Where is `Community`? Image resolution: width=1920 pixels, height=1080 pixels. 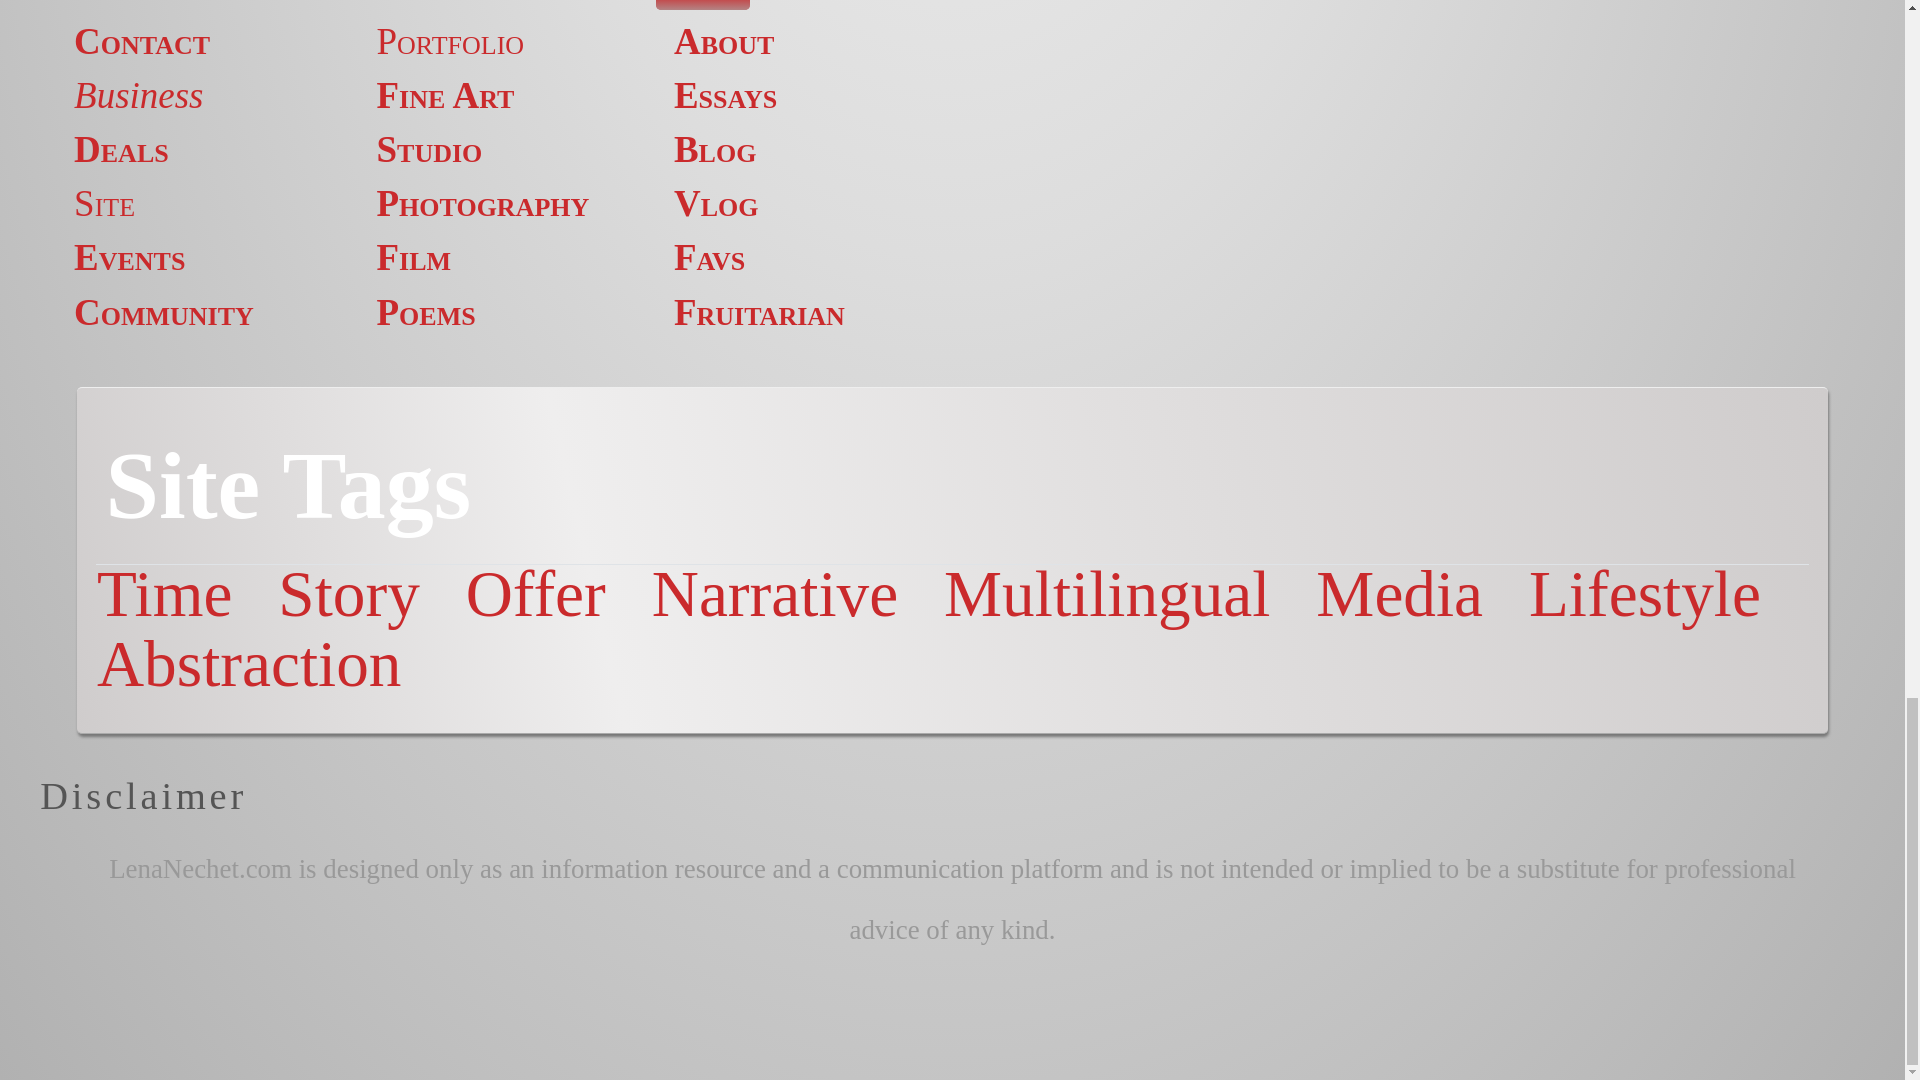 Community is located at coordinates (164, 312).